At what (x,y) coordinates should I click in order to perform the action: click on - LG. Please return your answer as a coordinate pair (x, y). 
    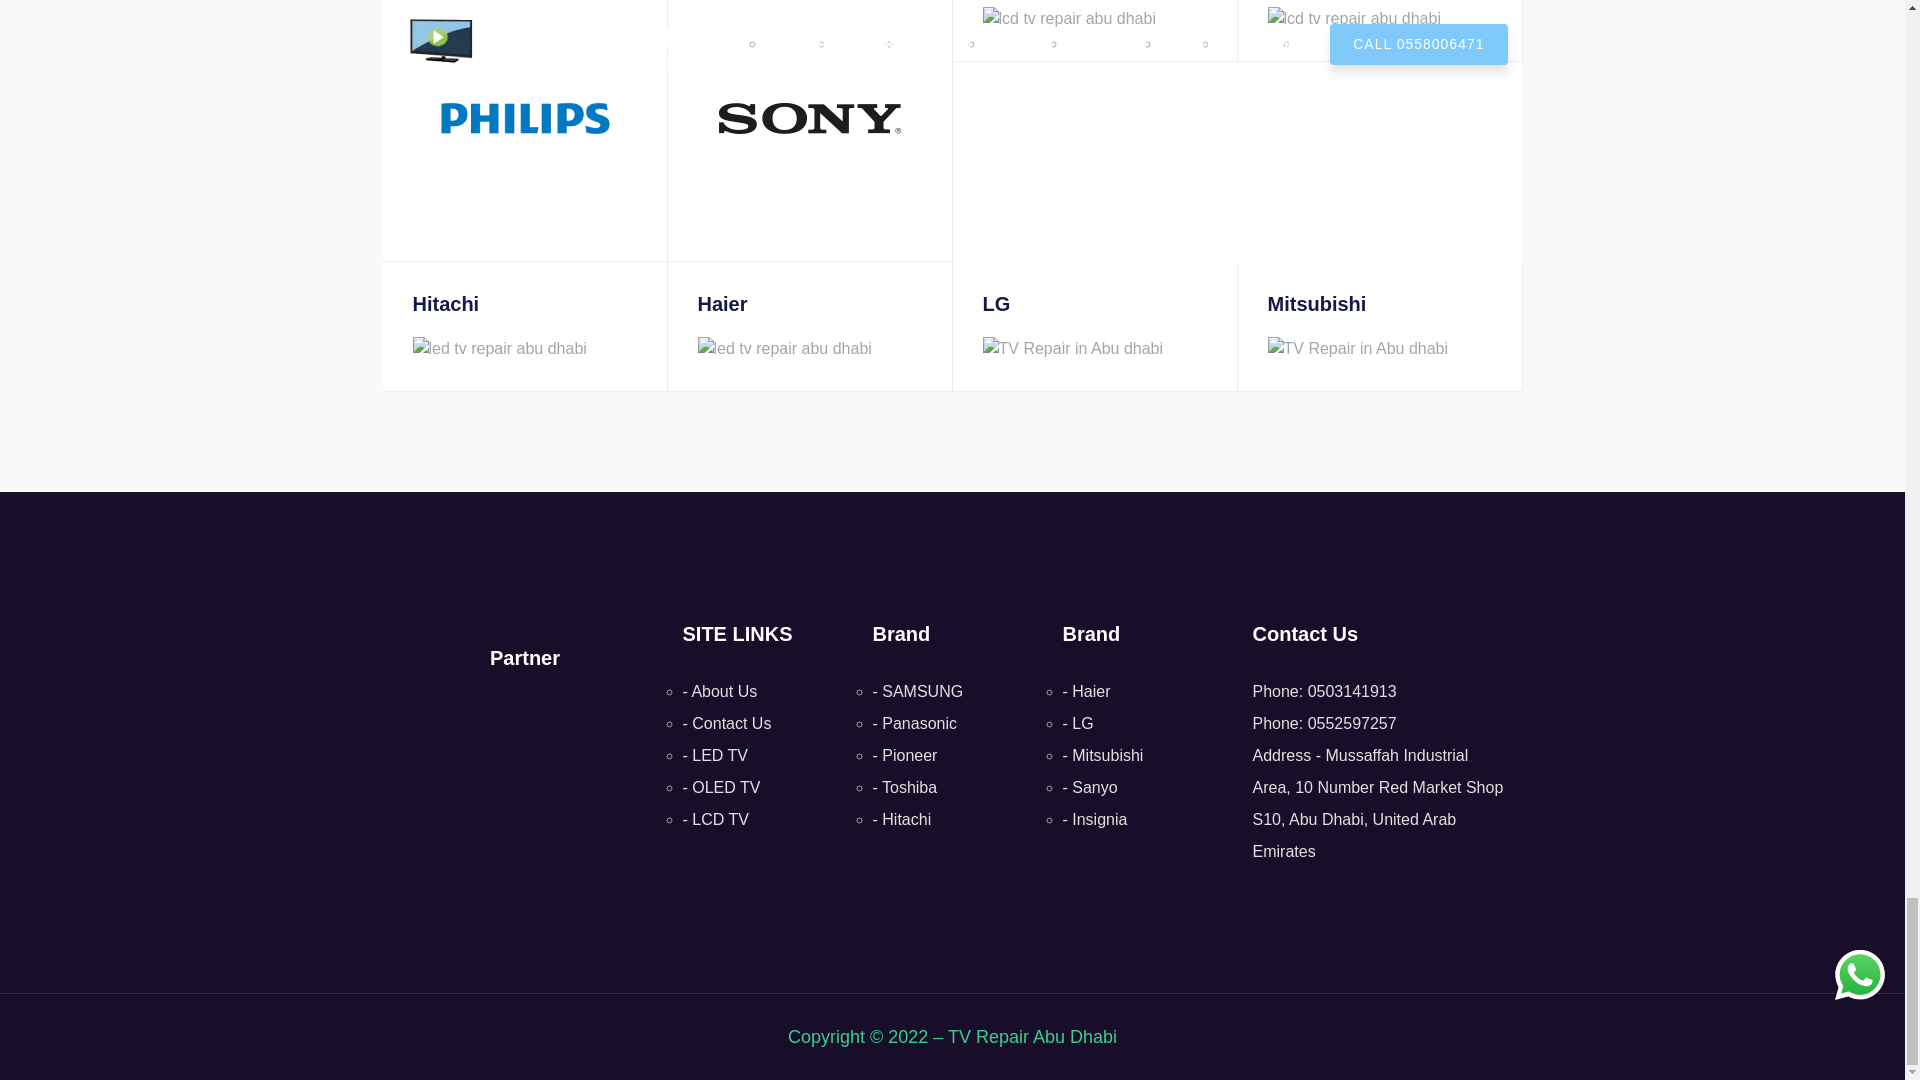
    Looking at the image, I should click on (1076, 723).